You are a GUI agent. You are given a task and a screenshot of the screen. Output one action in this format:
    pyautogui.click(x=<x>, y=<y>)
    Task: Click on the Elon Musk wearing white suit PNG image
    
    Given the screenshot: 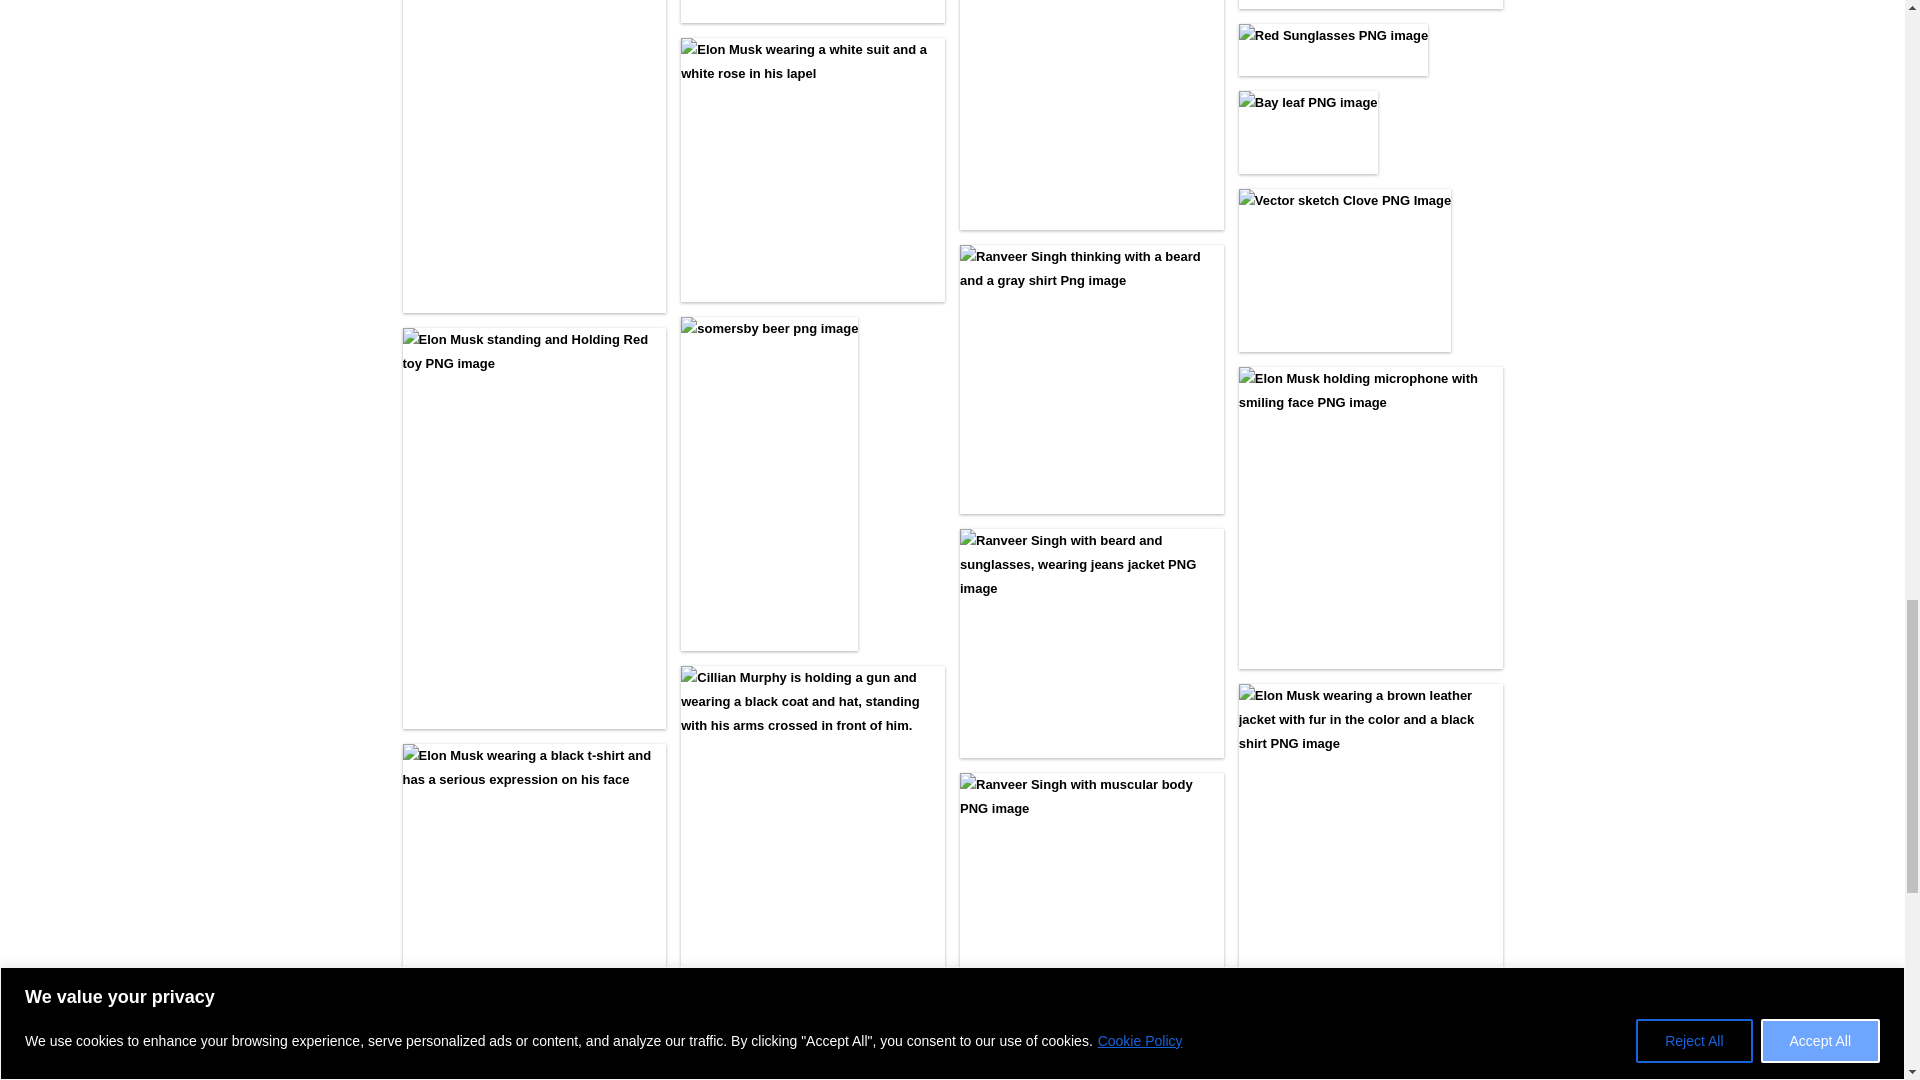 What is the action you would take?
    pyautogui.click(x=812, y=170)
    